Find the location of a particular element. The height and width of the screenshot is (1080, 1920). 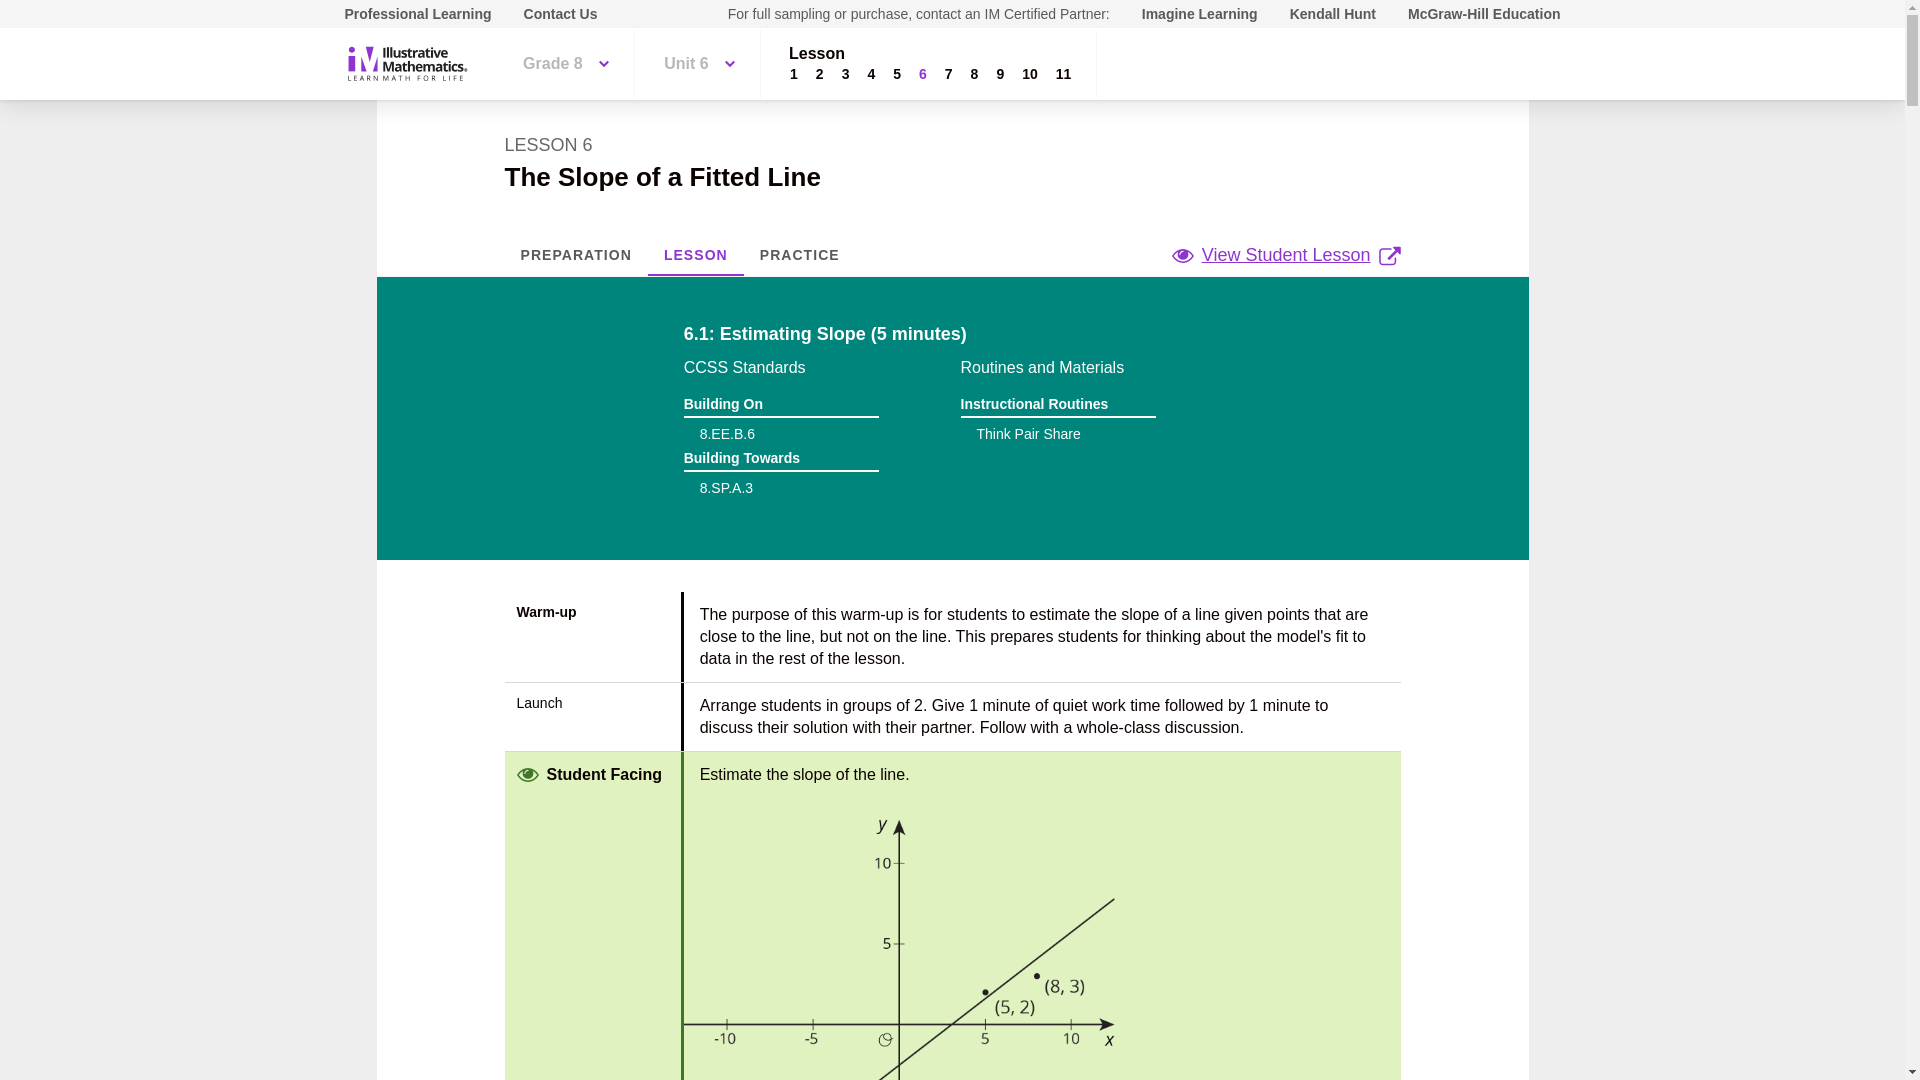

9 is located at coordinates (1000, 74).